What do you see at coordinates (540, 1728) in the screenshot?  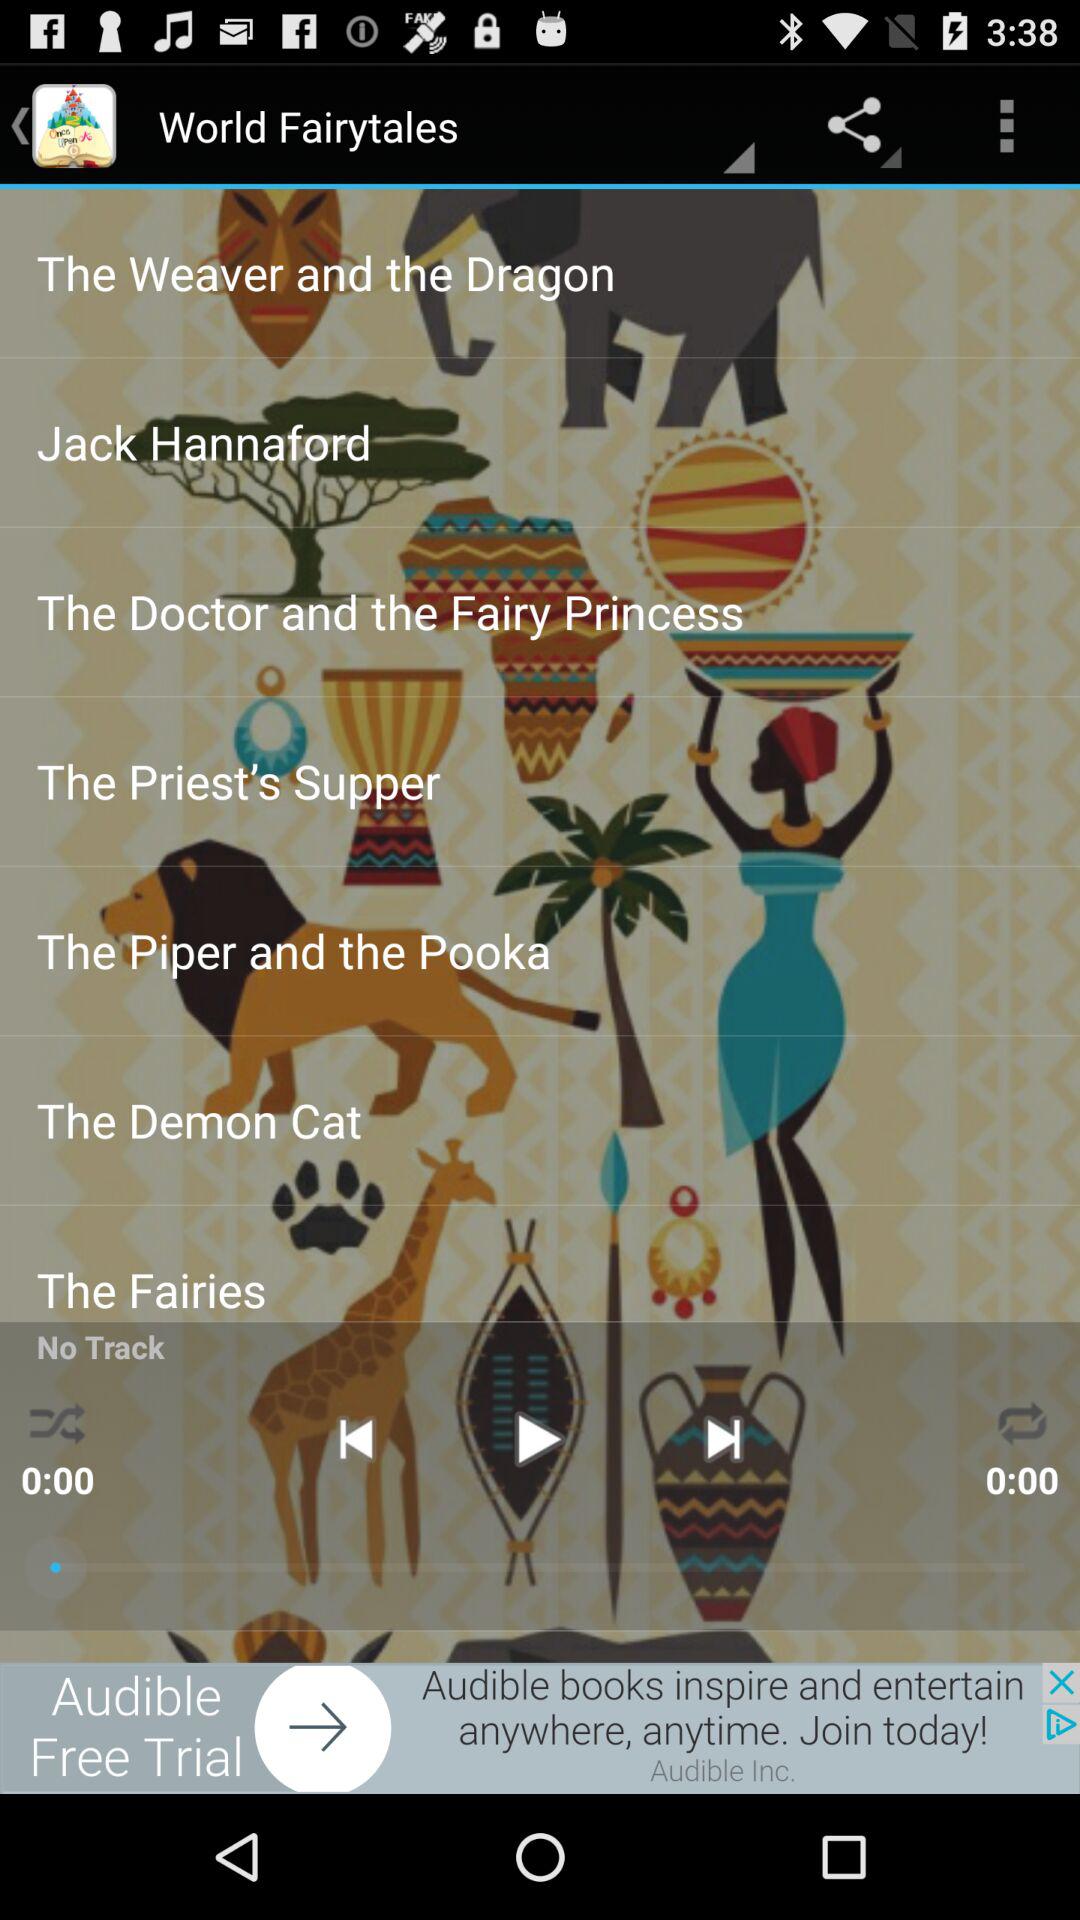 I see `click on advertisement` at bounding box center [540, 1728].